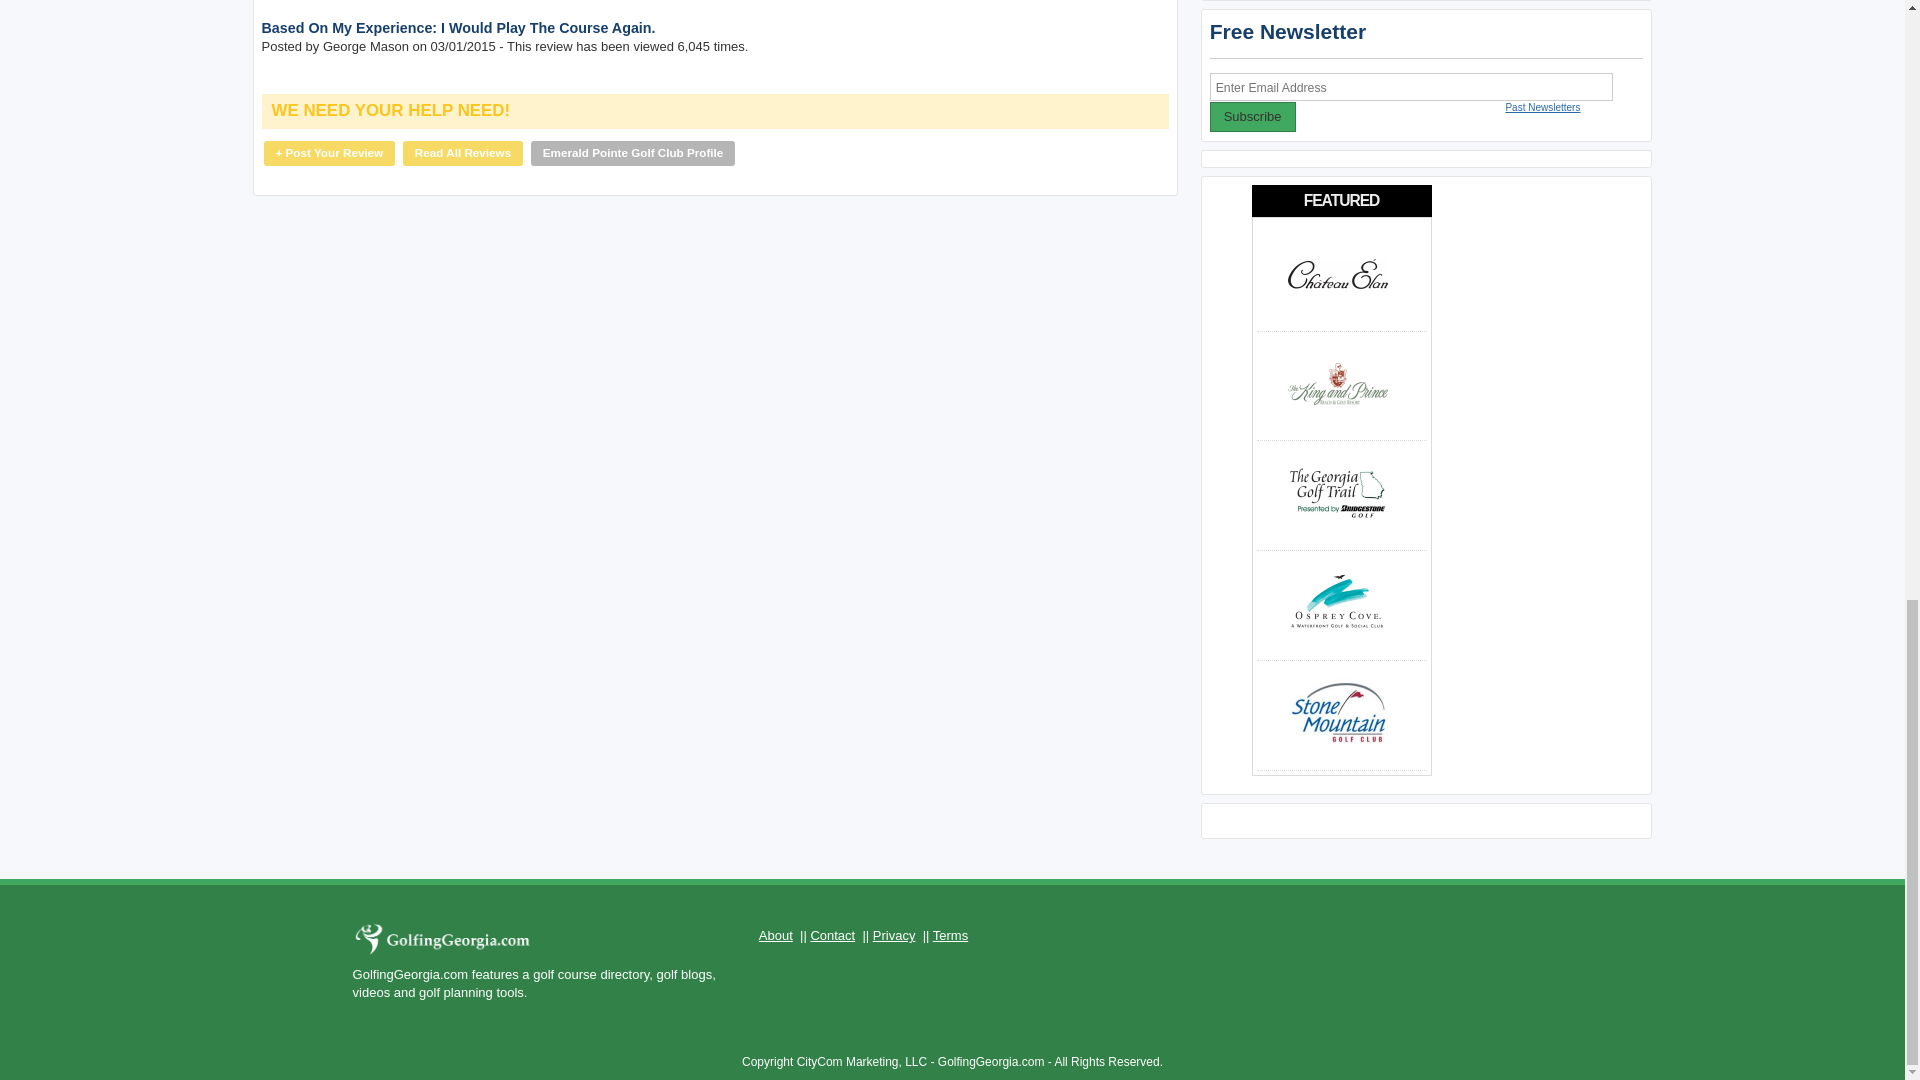 Image resolution: width=1920 pixels, height=1080 pixels. Describe the element at coordinates (1252, 116) in the screenshot. I see `Subscribe` at that location.